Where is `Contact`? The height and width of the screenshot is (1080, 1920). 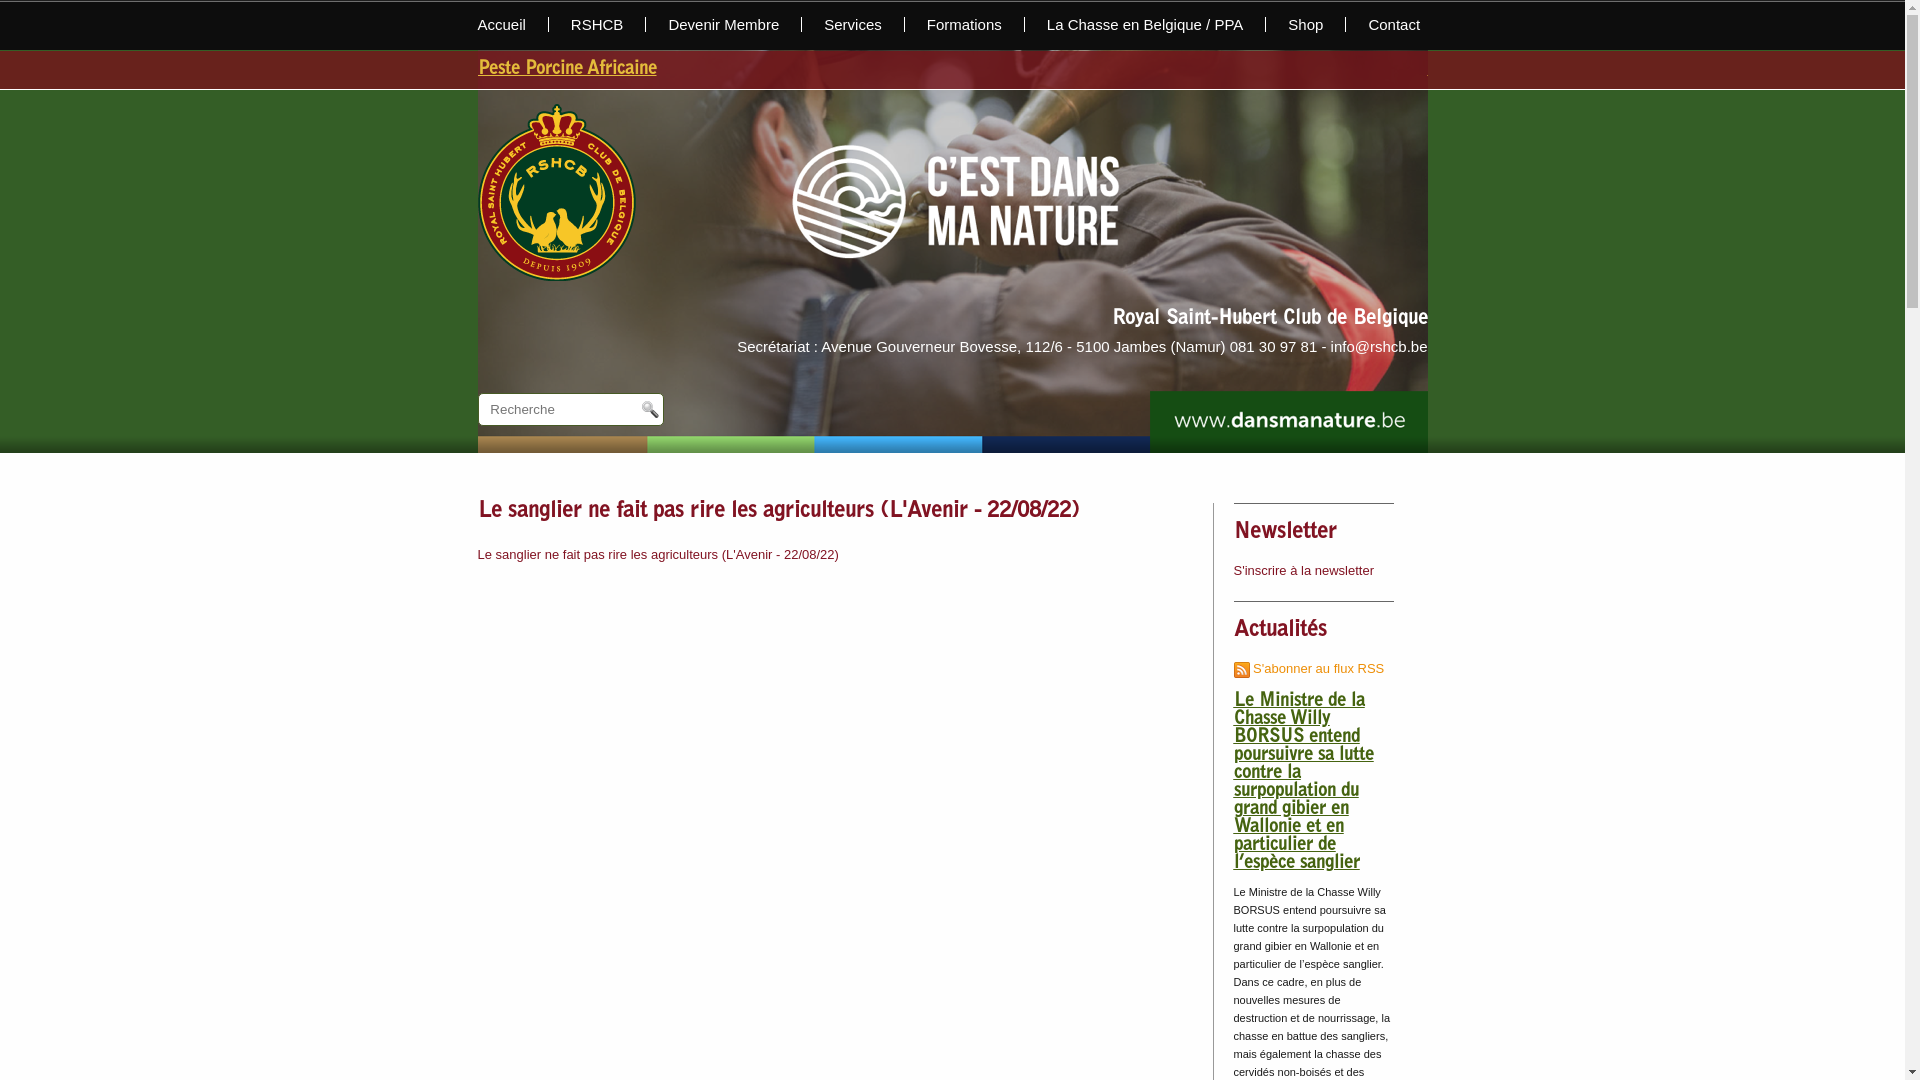 Contact is located at coordinates (1383, 24).